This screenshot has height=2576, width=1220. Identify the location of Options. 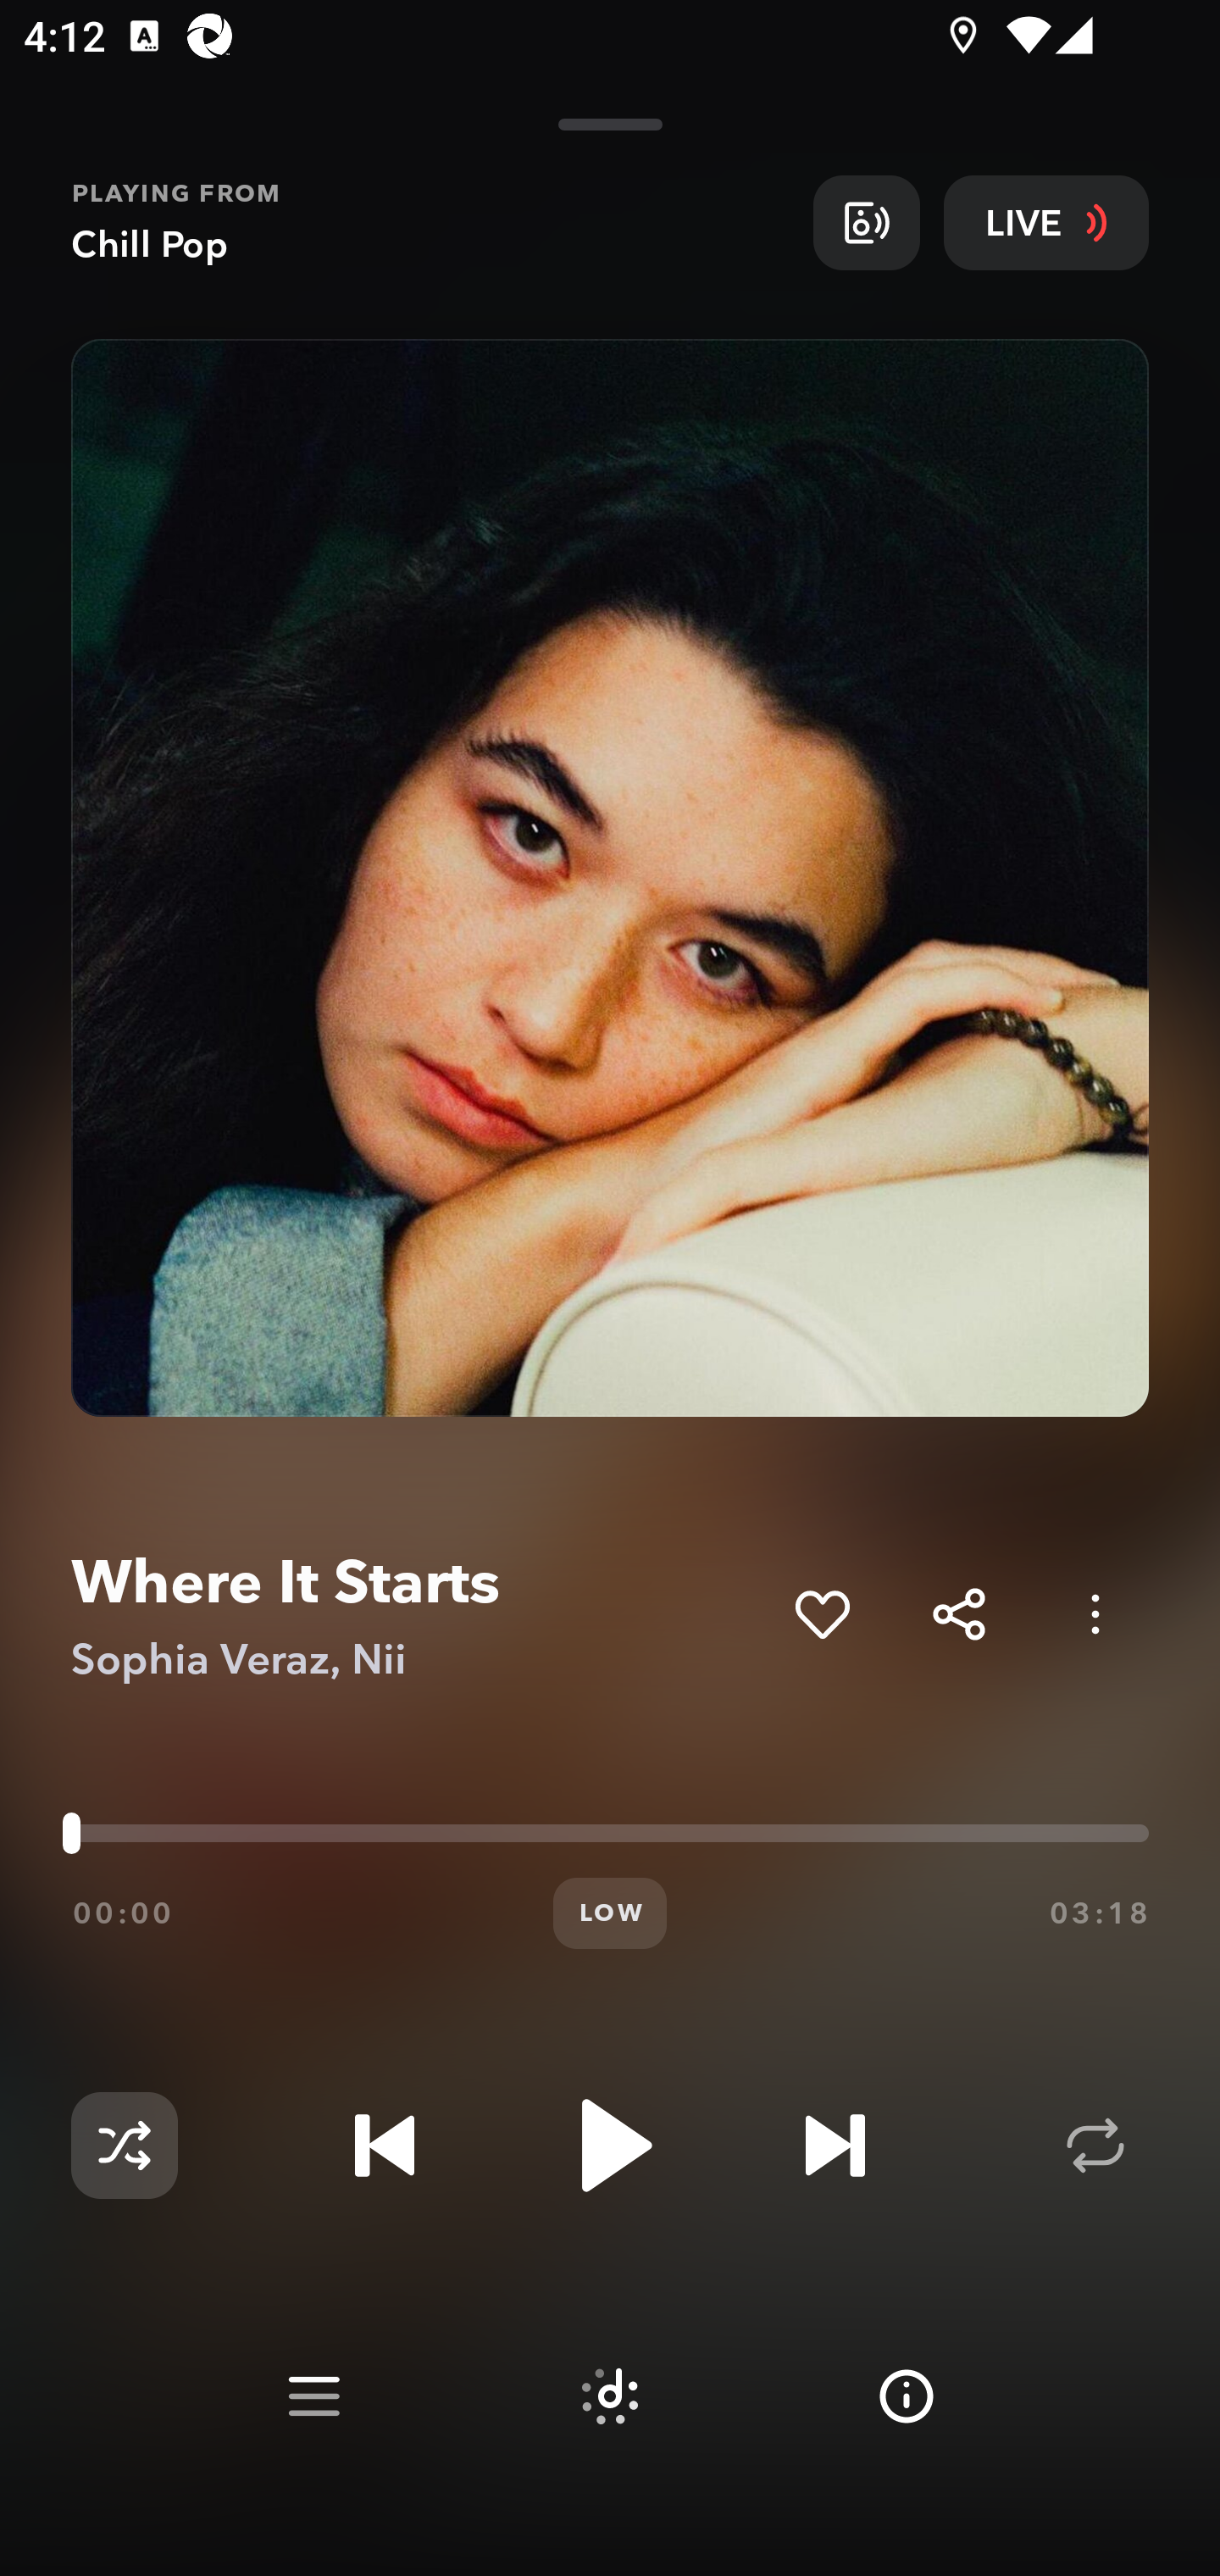
(1095, 1613).